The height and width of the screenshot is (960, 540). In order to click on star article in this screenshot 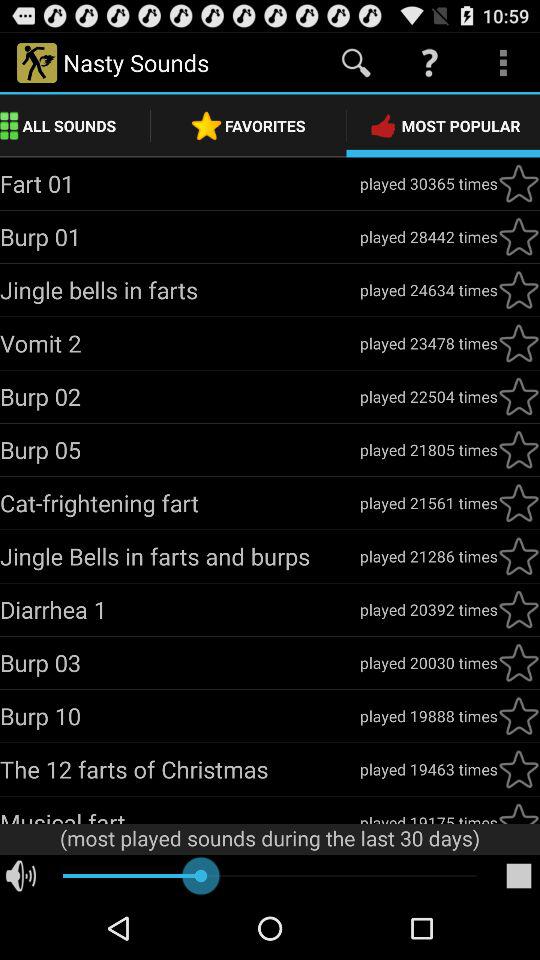, I will do `click(519, 343)`.